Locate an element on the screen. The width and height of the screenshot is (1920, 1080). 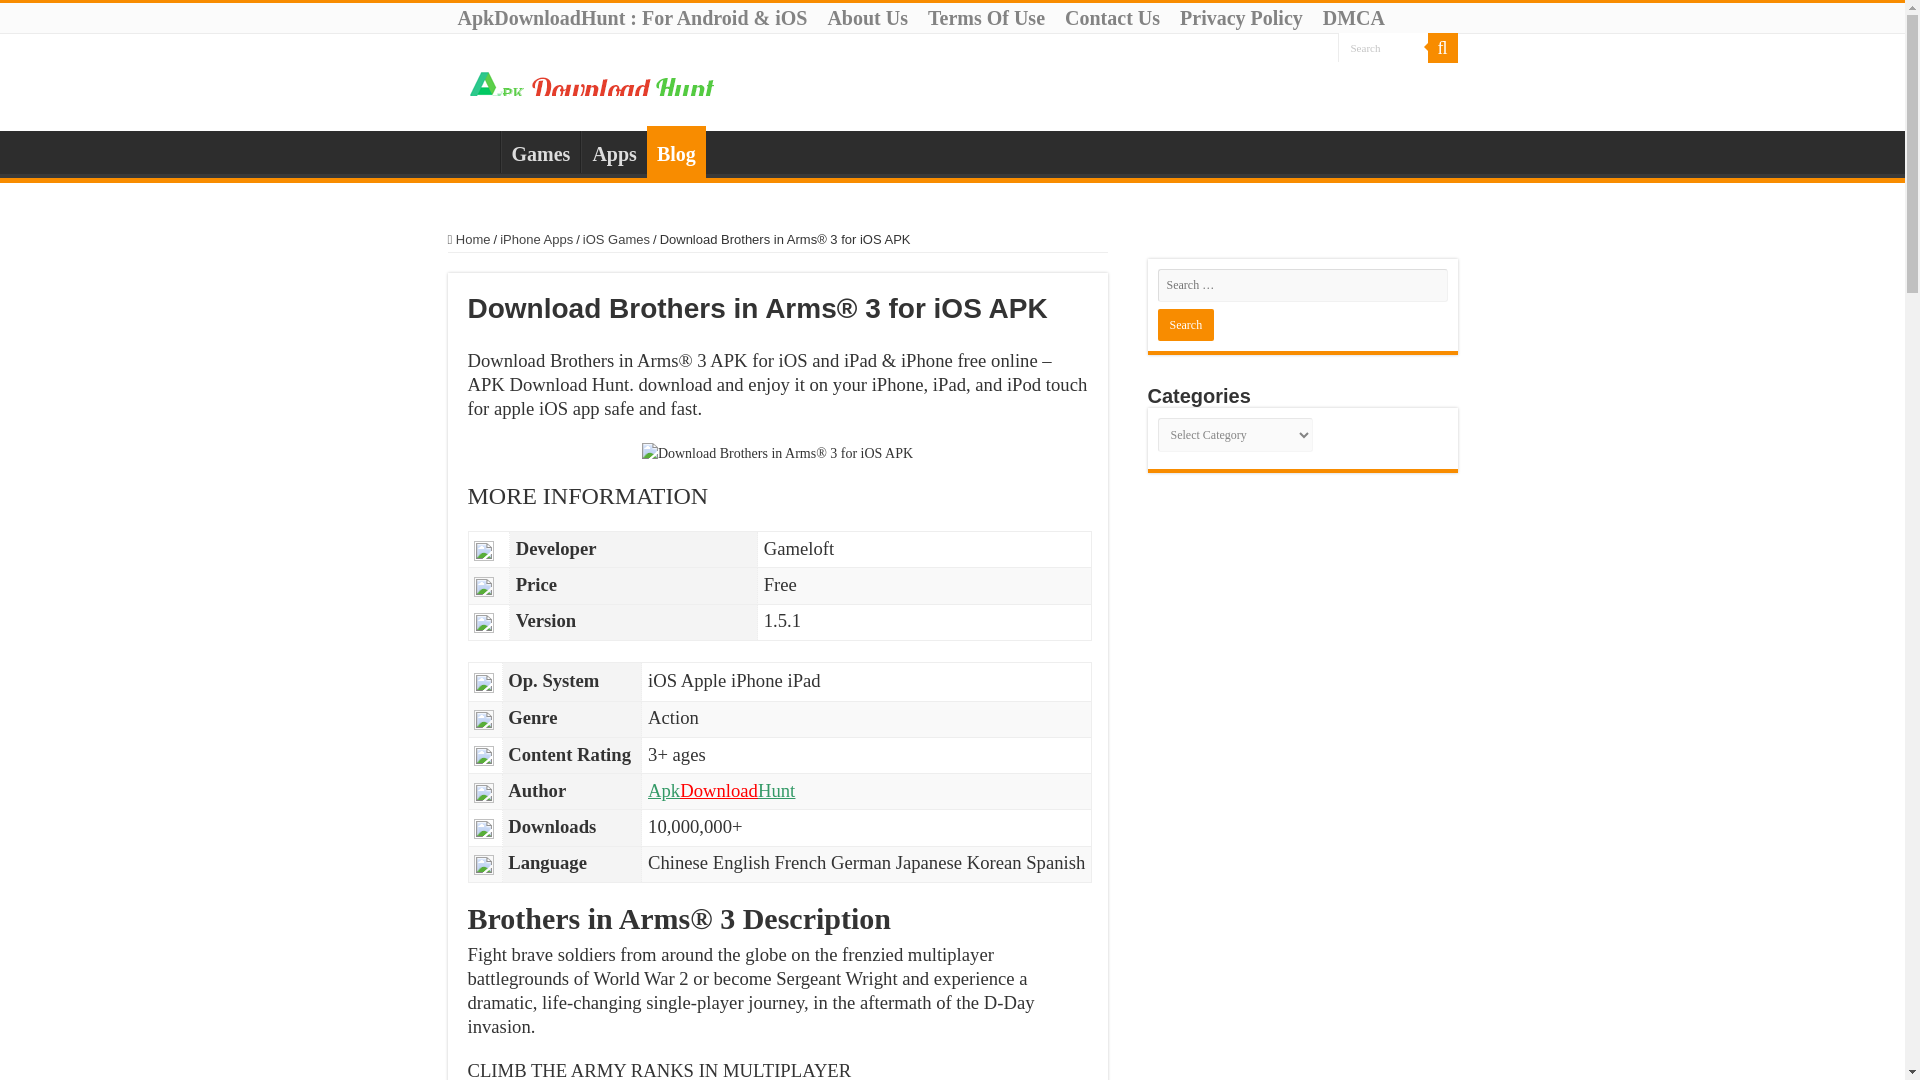
Contact Us is located at coordinates (1112, 18).